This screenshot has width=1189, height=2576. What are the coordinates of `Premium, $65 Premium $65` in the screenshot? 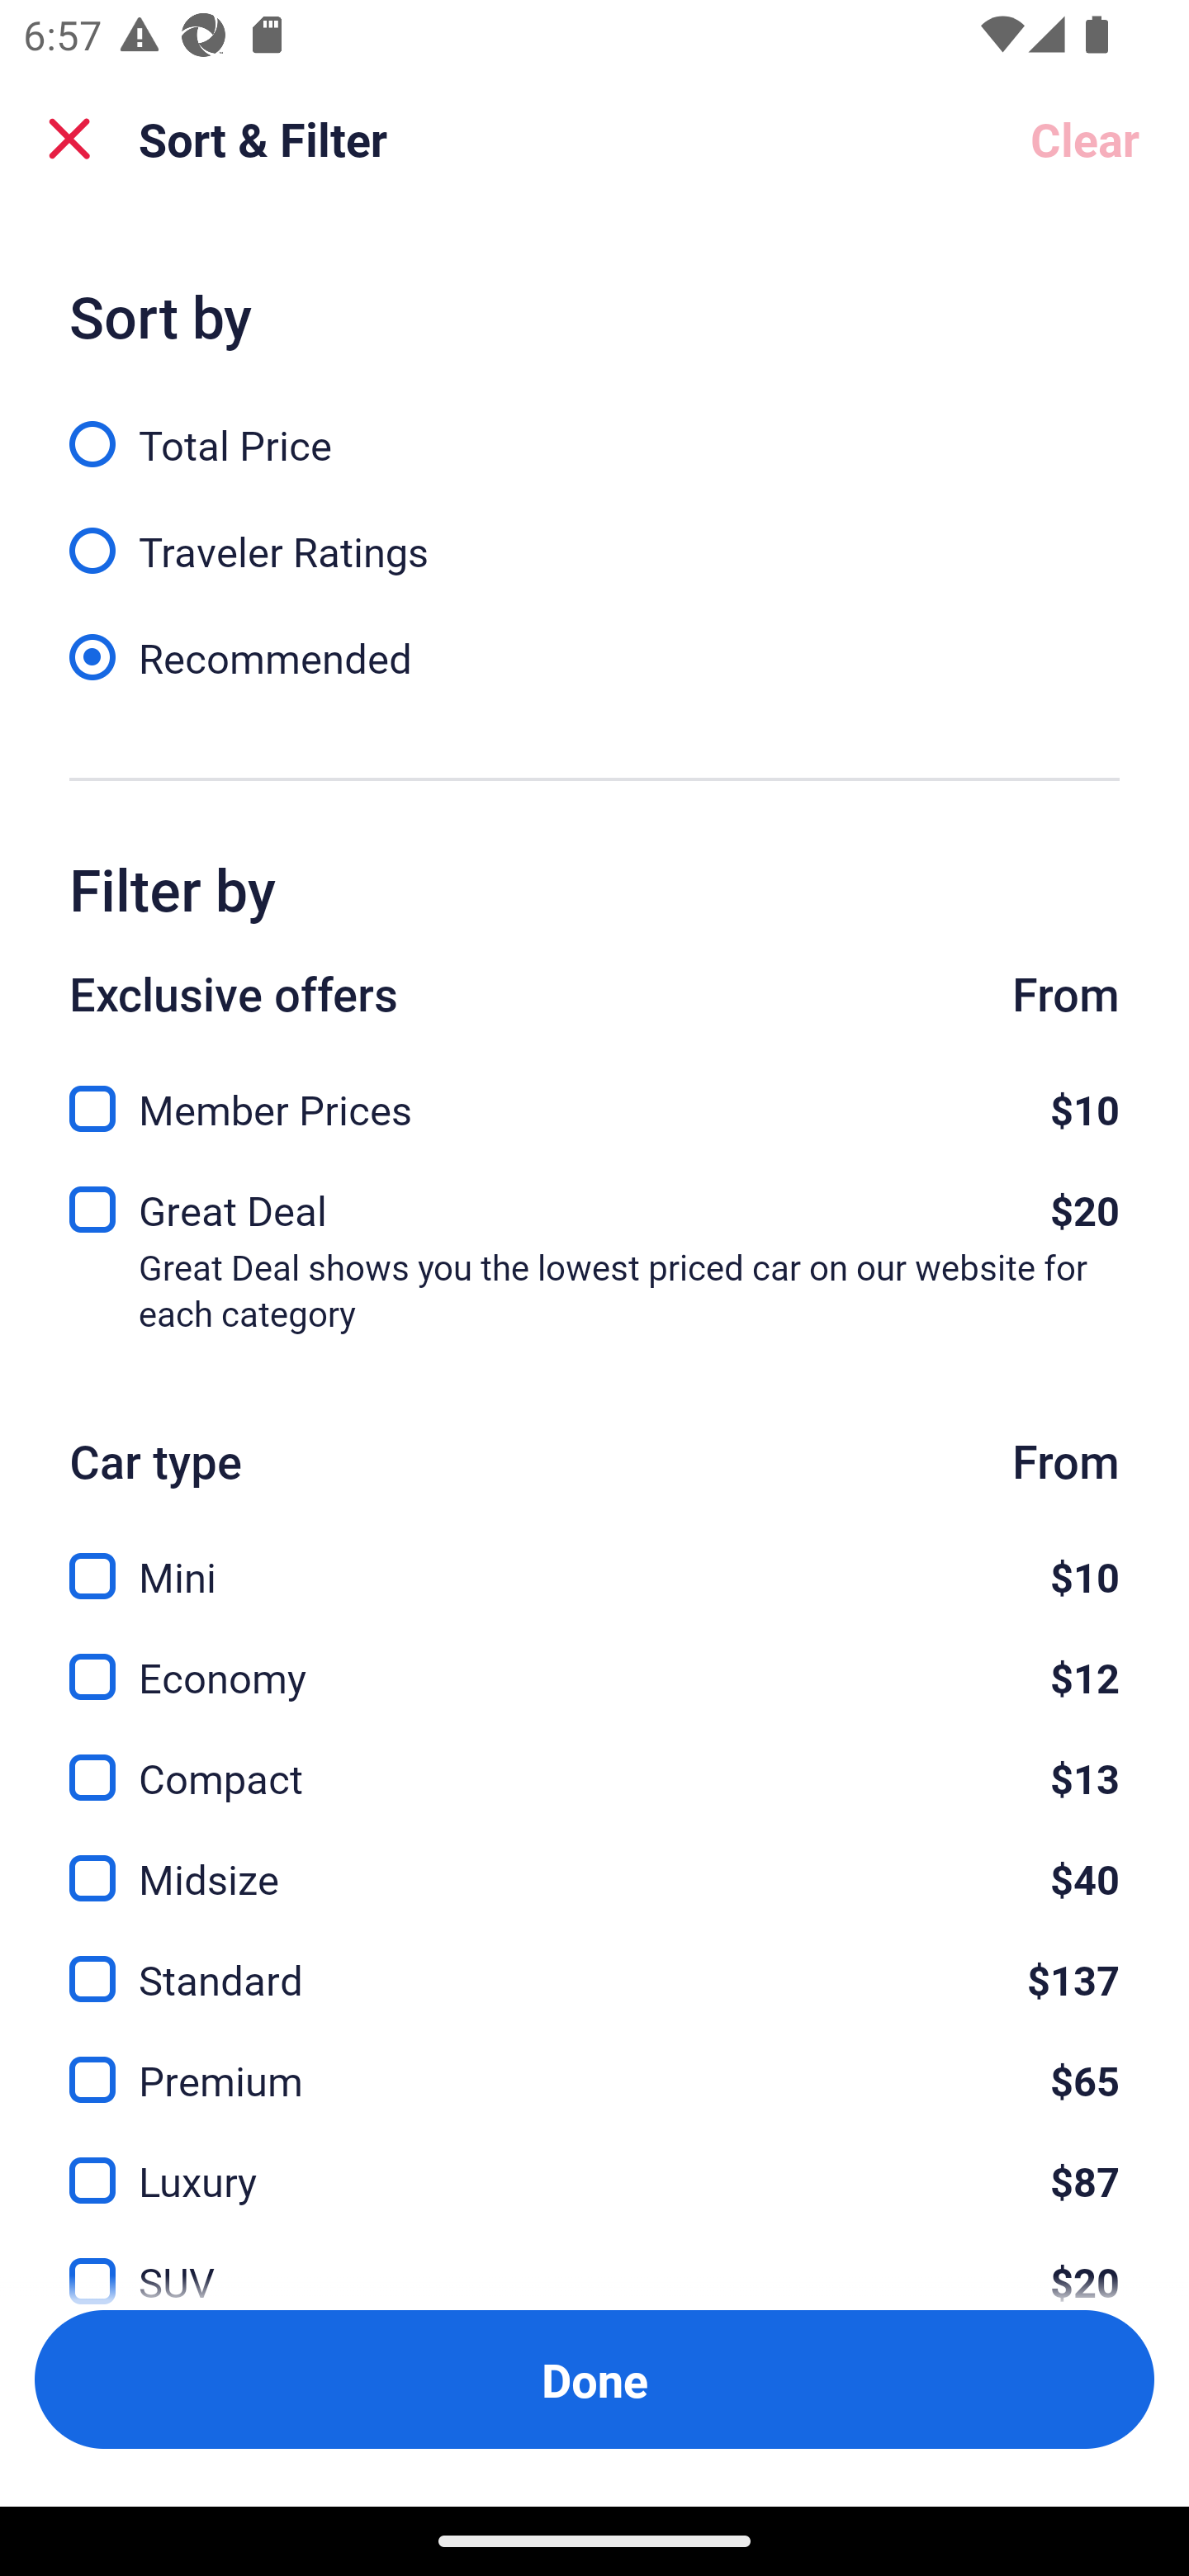 It's located at (594, 2062).